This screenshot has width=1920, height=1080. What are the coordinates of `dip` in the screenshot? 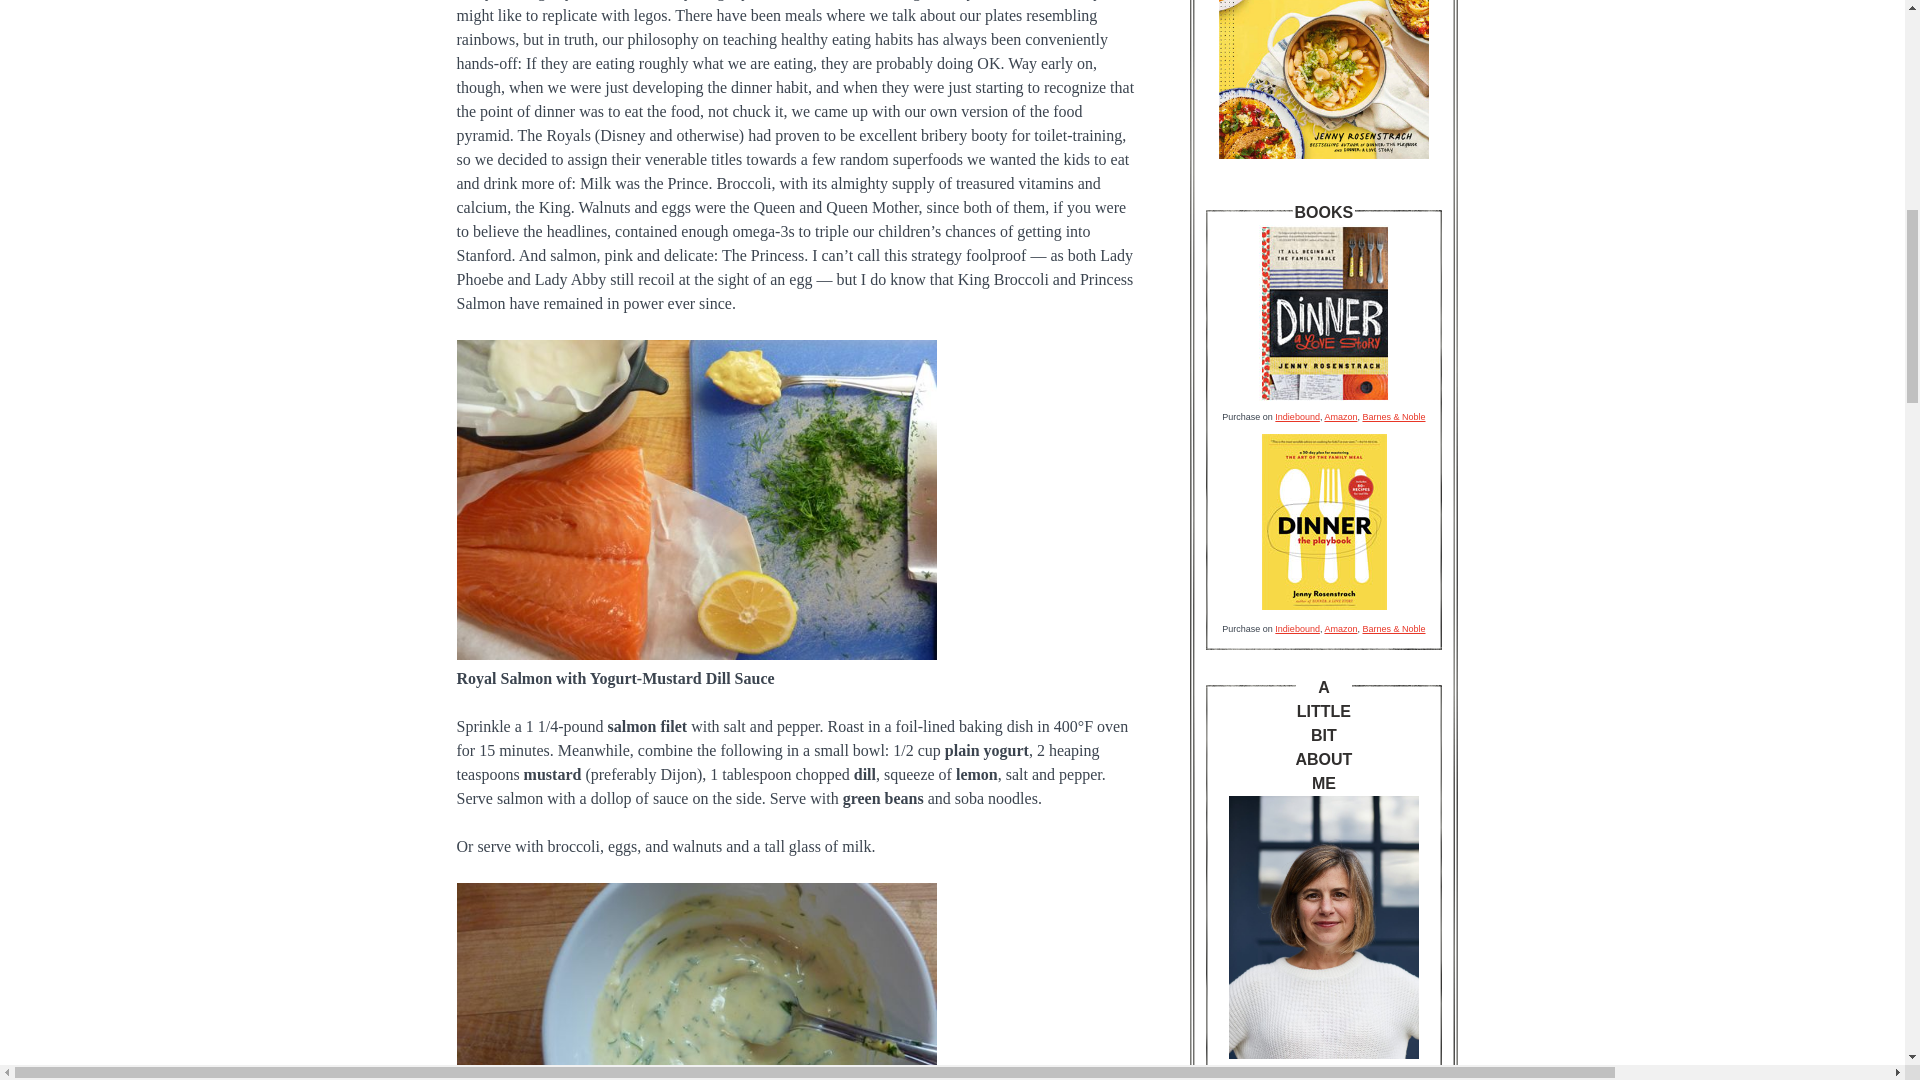 It's located at (696, 982).